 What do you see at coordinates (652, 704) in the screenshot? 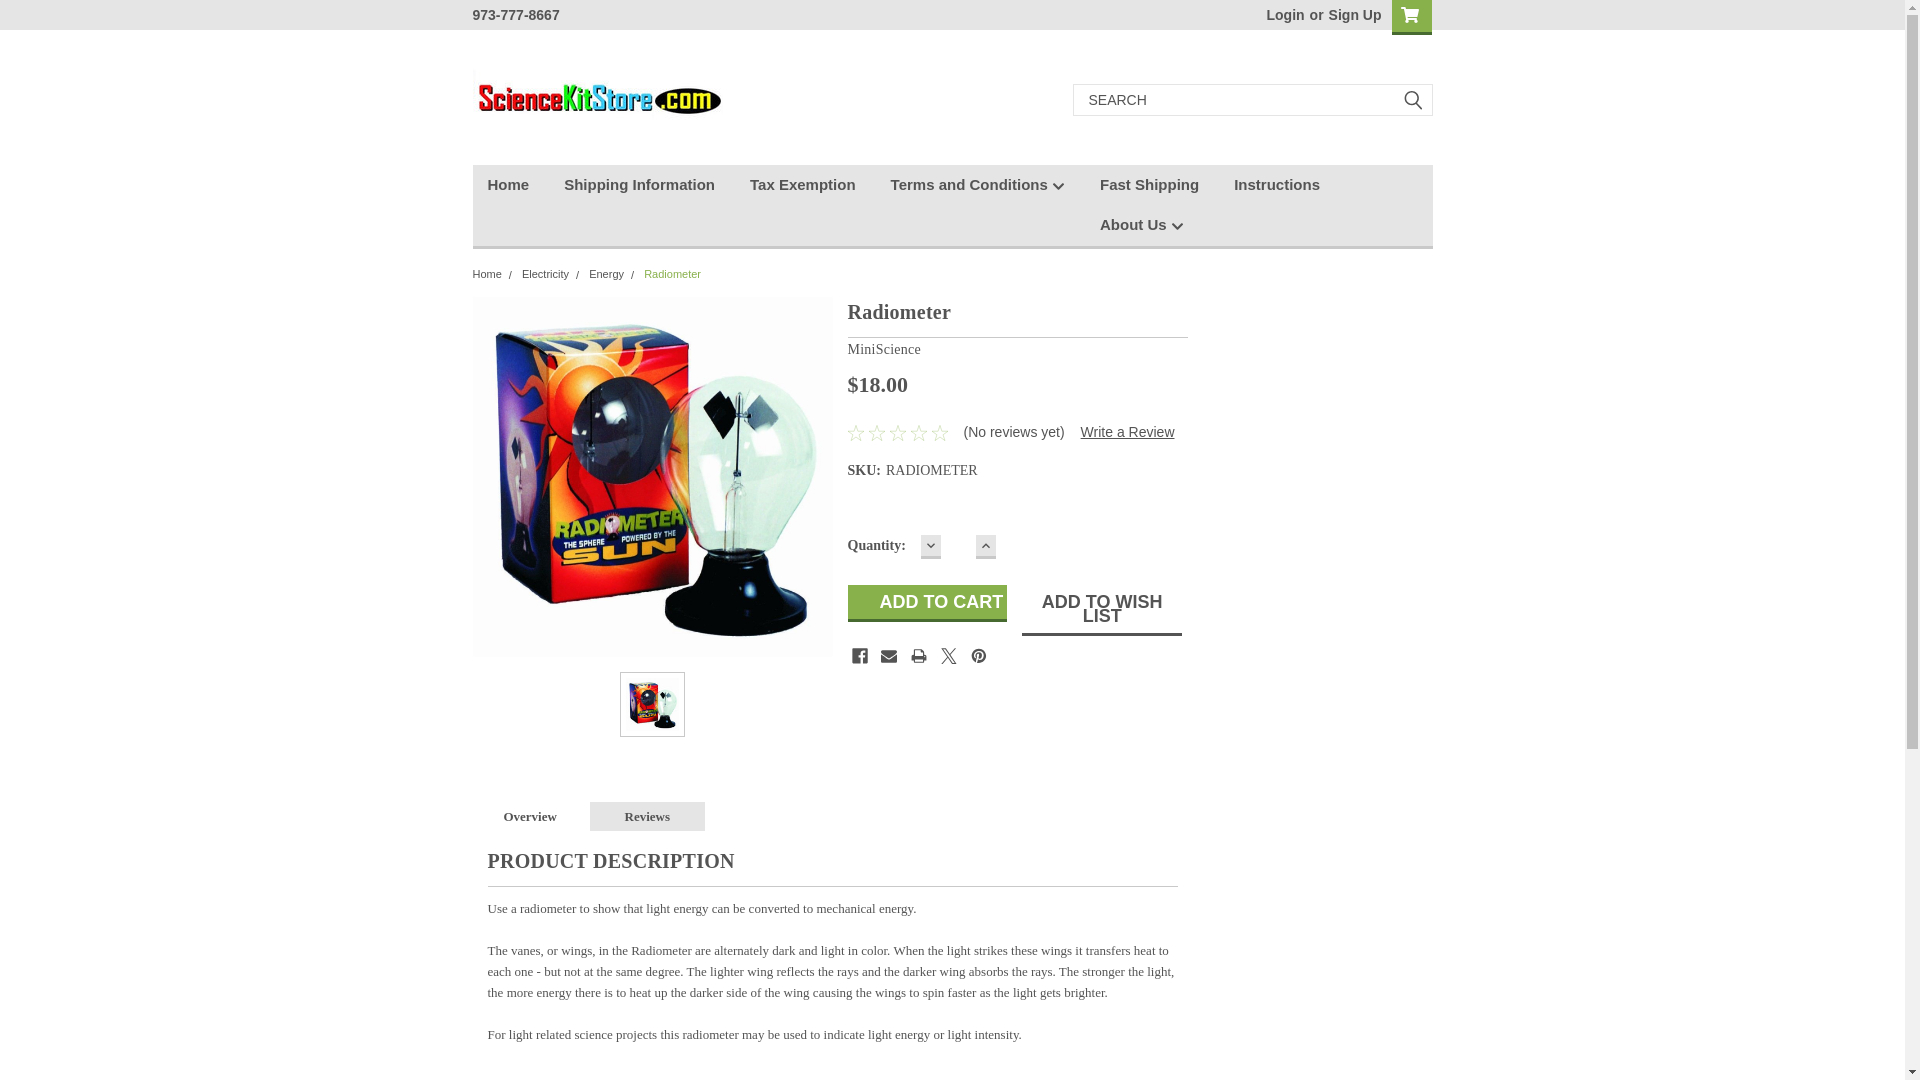
I see `Radiometer` at bounding box center [652, 704].